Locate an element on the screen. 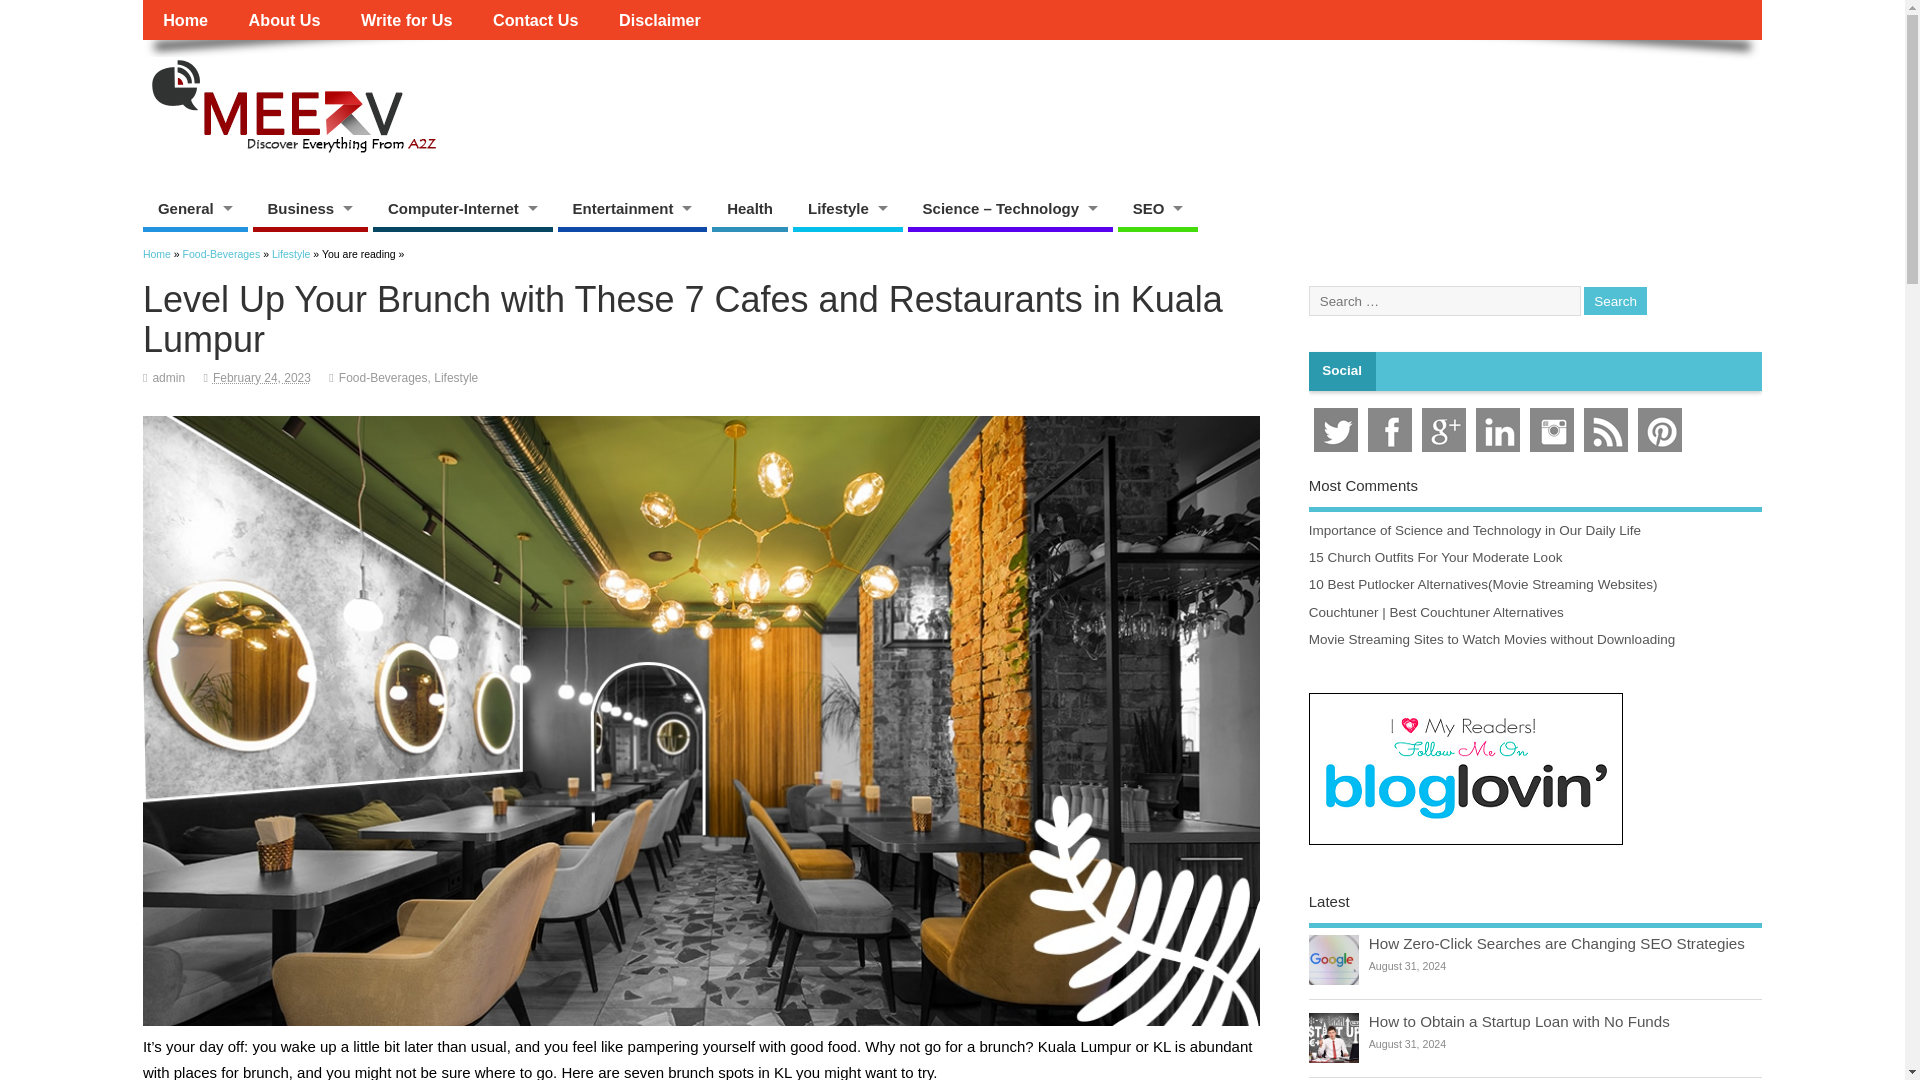 The height and width of the screenshot is (1080, 1920). Disclaimer is located at coordinates (660, 20).